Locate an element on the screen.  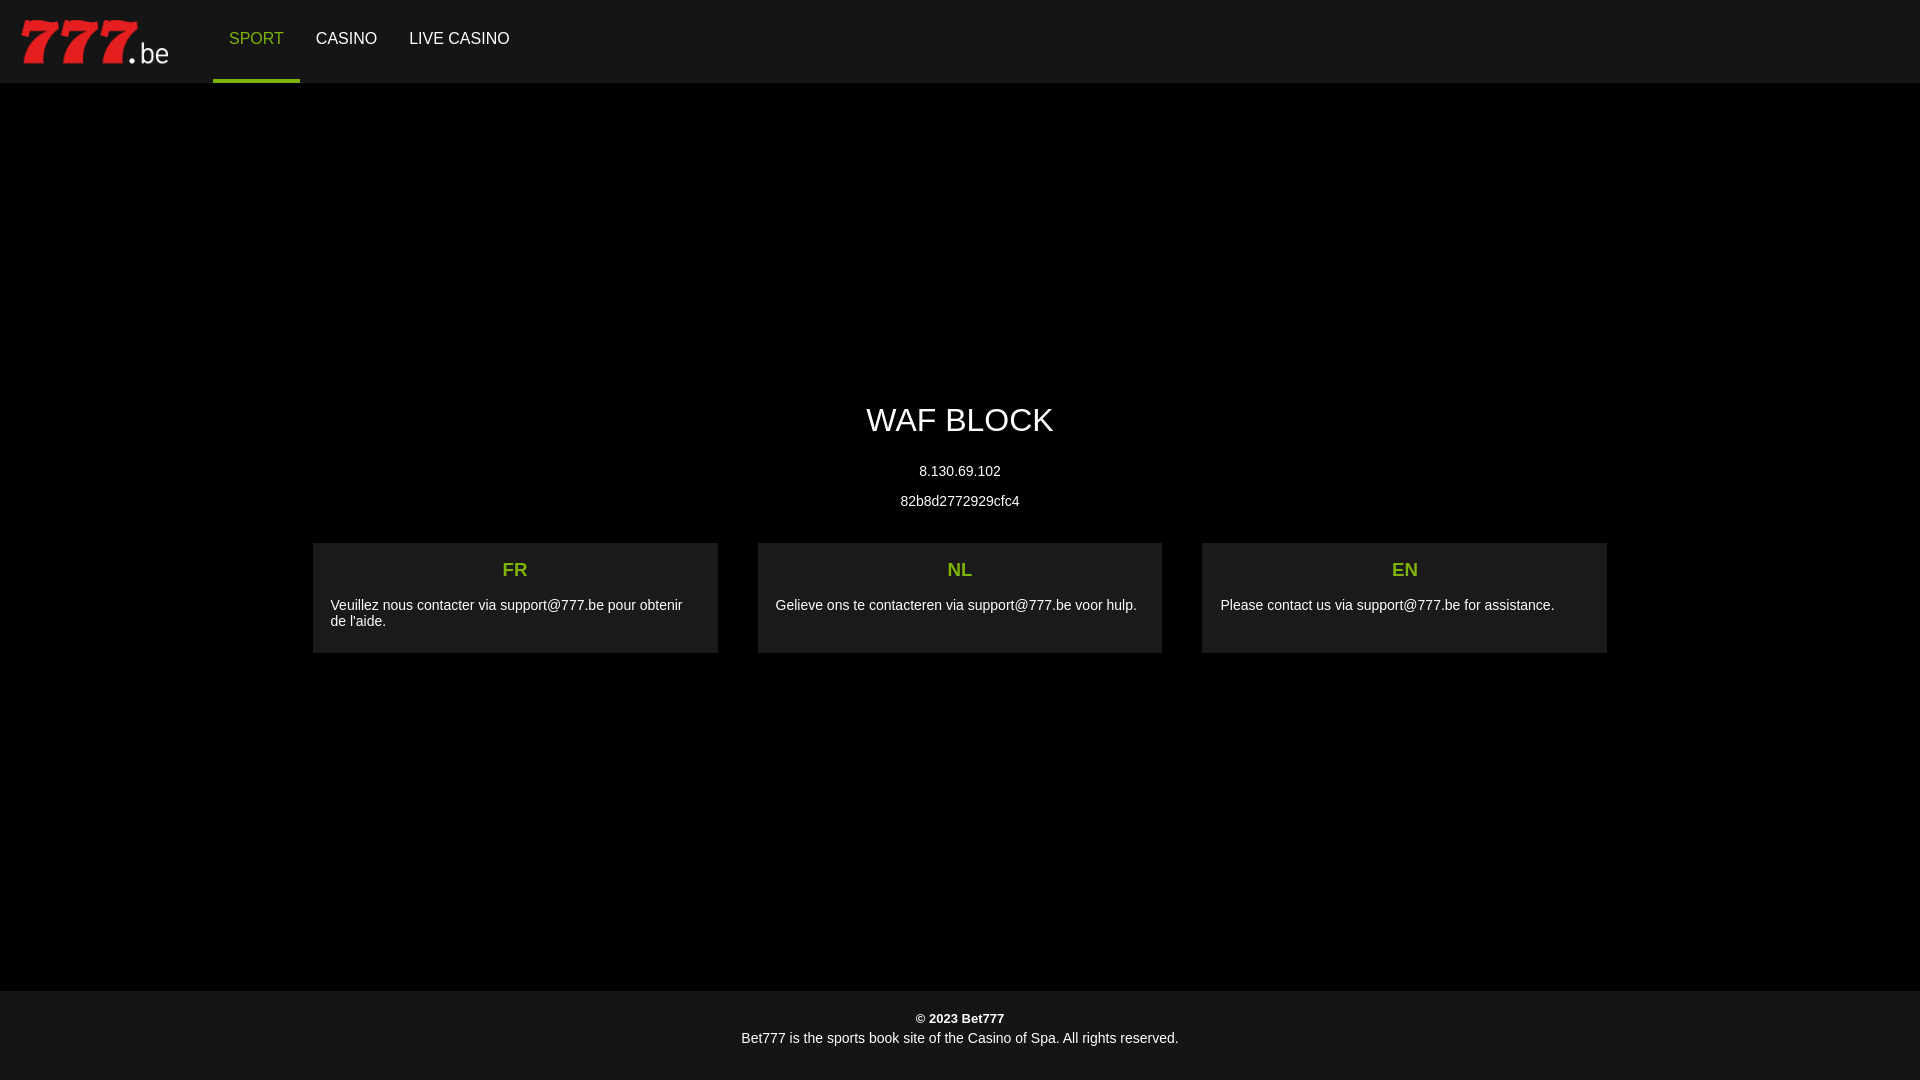
SPORT is located at coordinates (256, 42).